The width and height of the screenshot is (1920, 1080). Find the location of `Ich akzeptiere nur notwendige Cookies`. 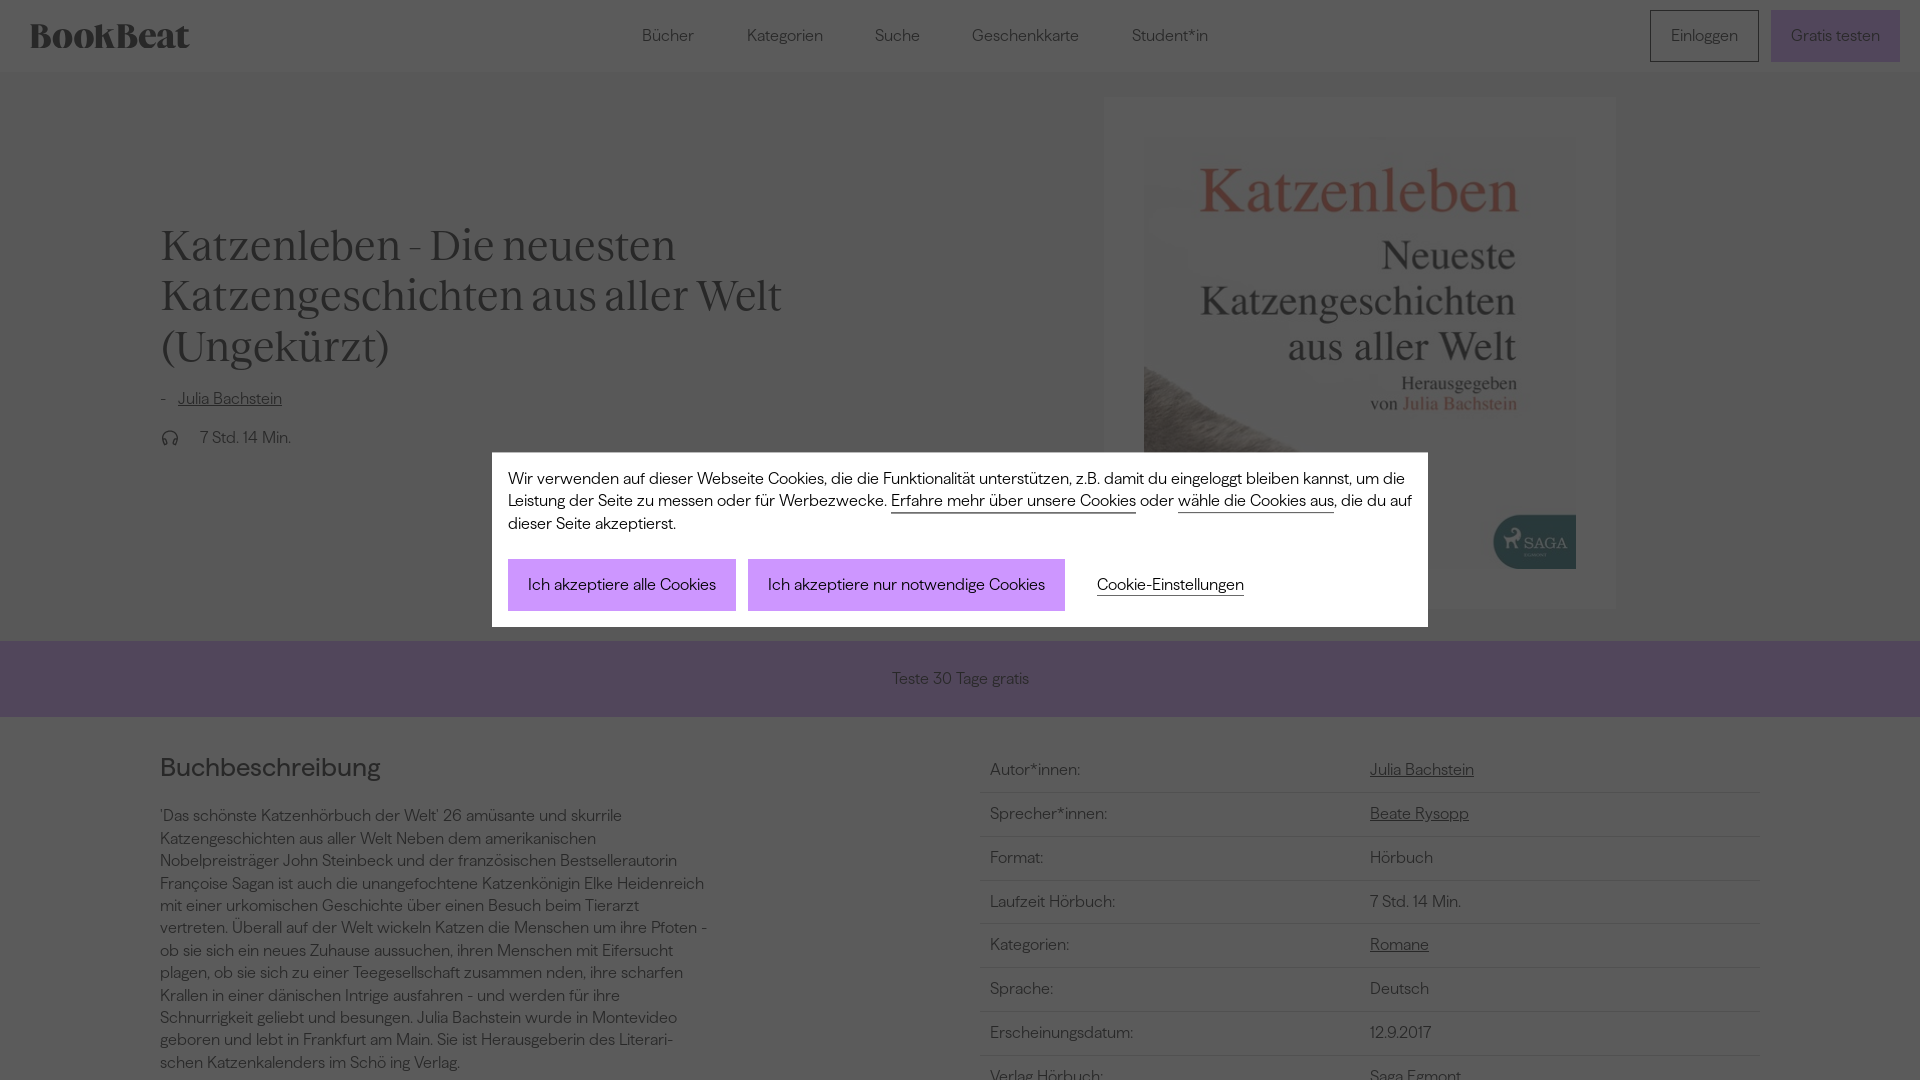

Ich akzeptiere nur notwendige Cookies is located at coordinates (906, 586).